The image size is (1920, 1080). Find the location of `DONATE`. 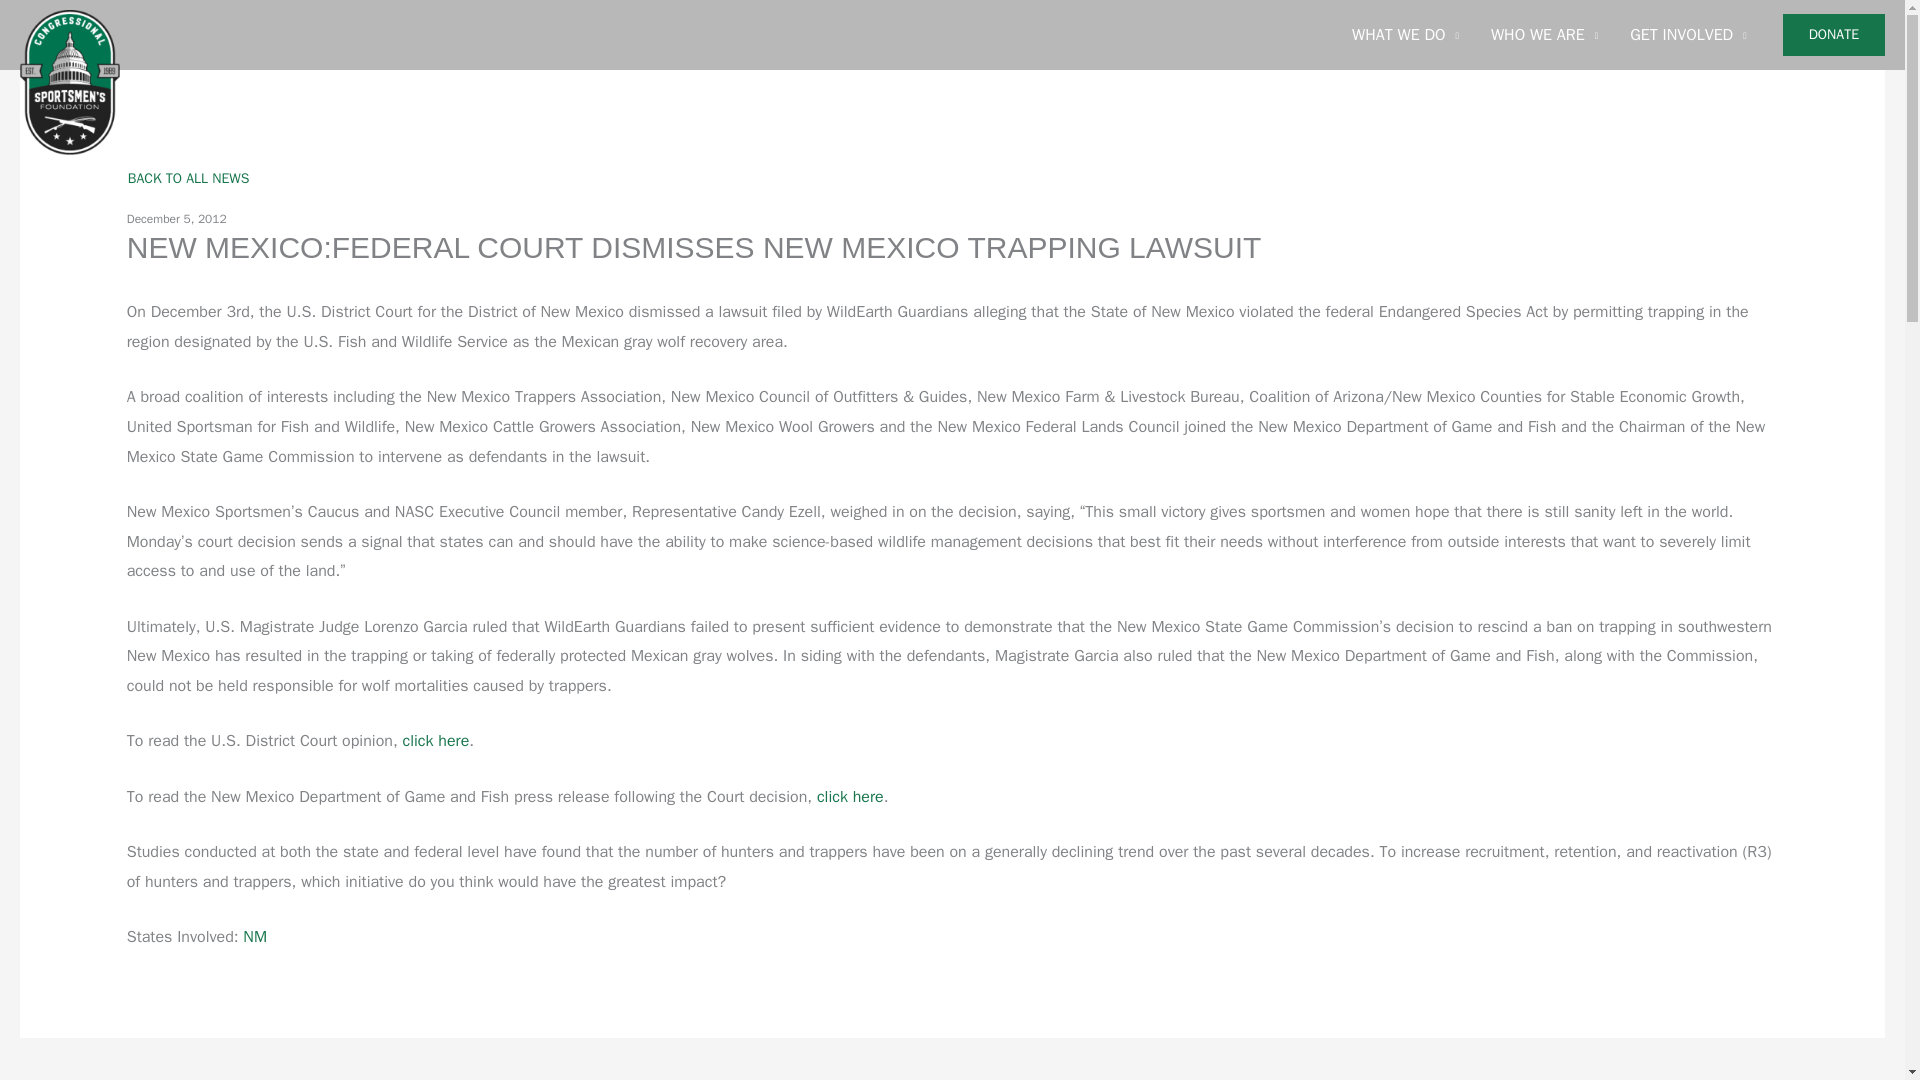

DONATE is located at coordinates (1834, 35).